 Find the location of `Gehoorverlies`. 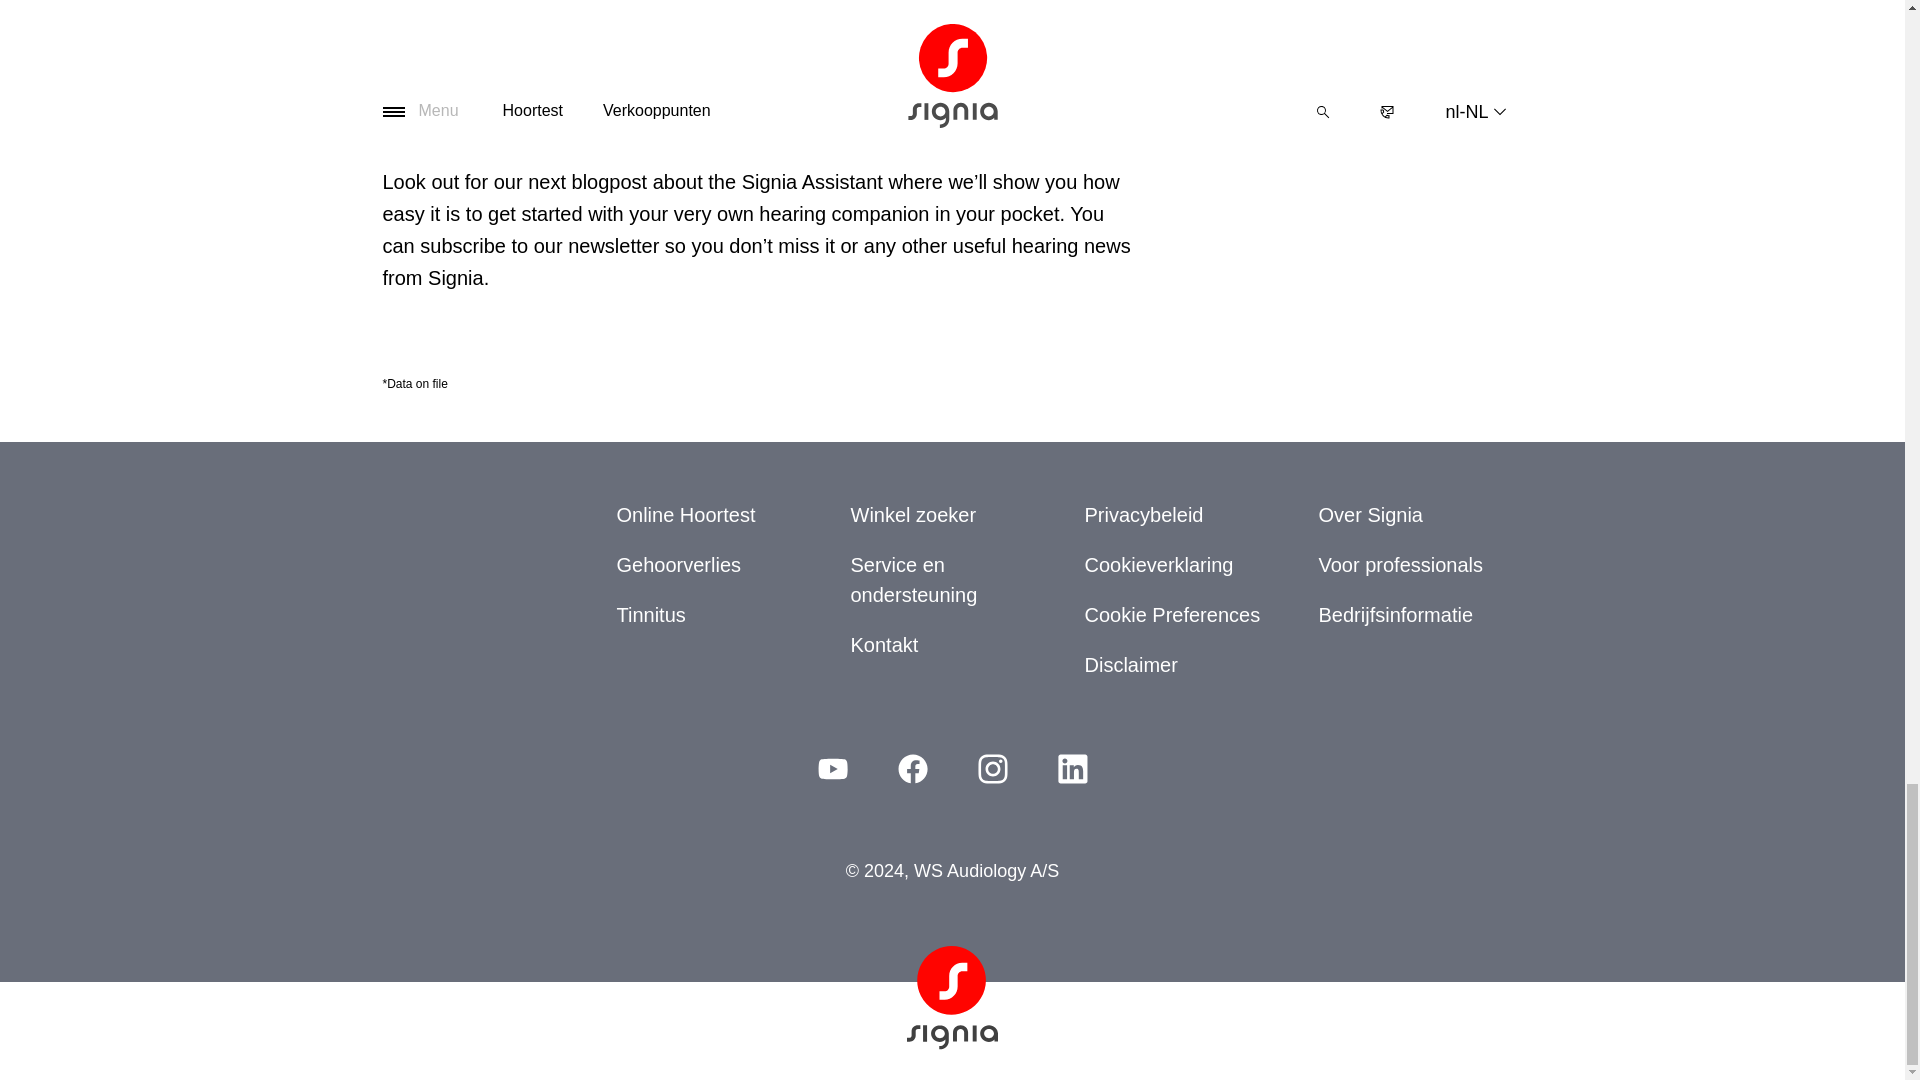

Gehoorverlies is located at coordinates (686, 564).